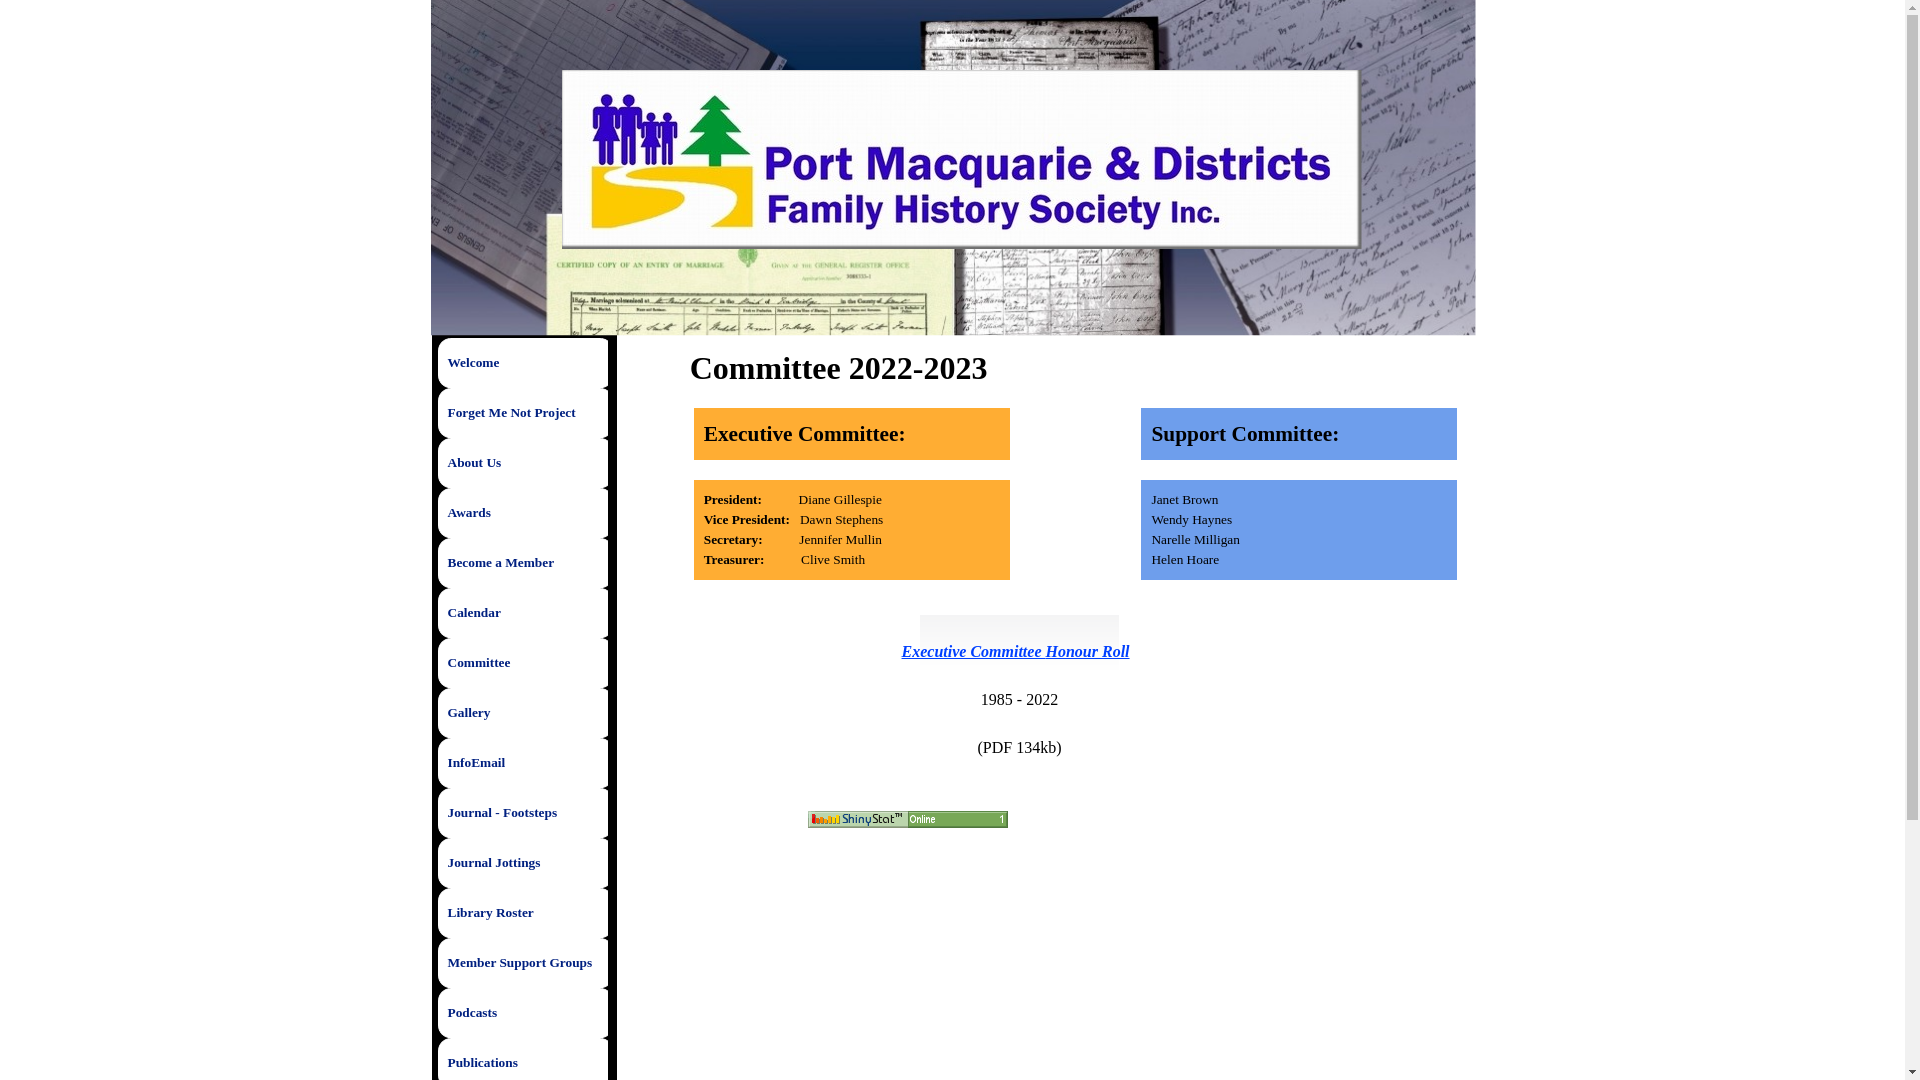 Image resolution: width=1920 pixels, height=1080 pixels. I want to click on About Us, so click(523, 463).